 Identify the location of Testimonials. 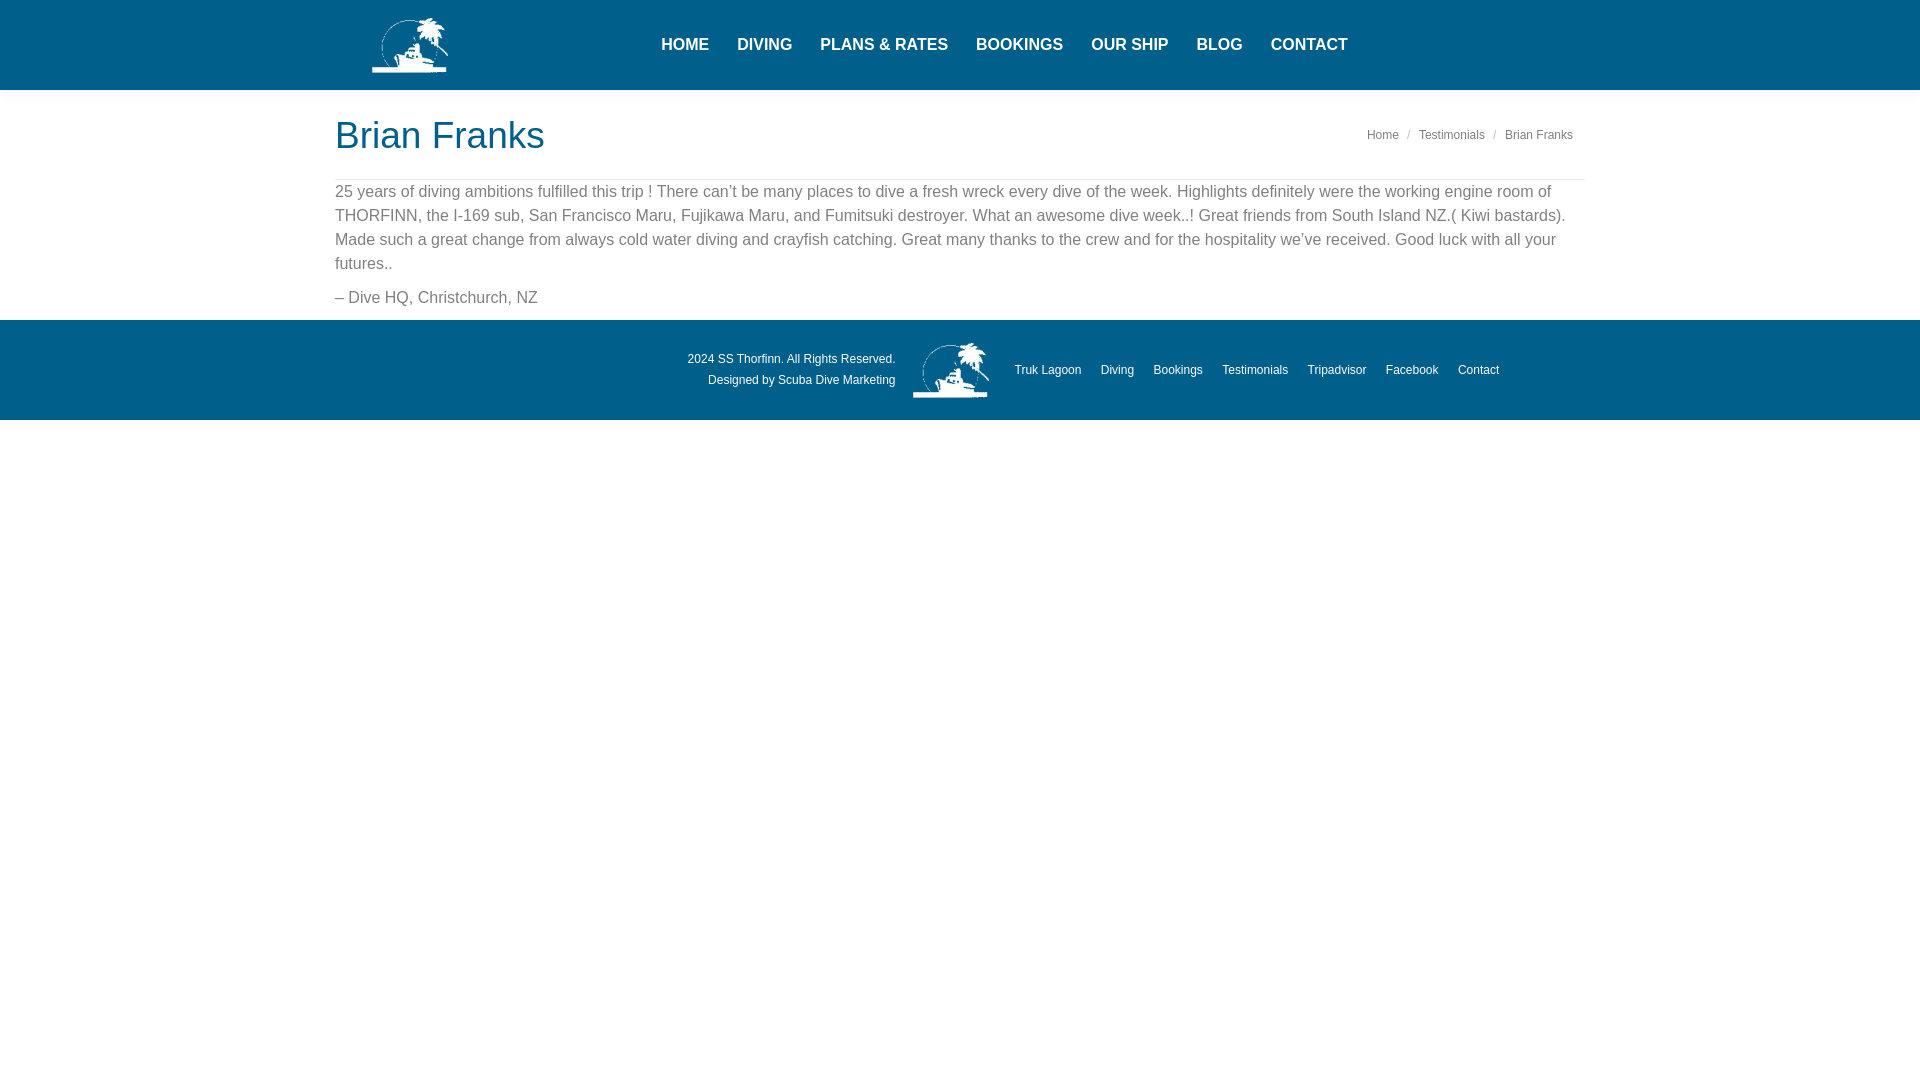
(1451, 134).